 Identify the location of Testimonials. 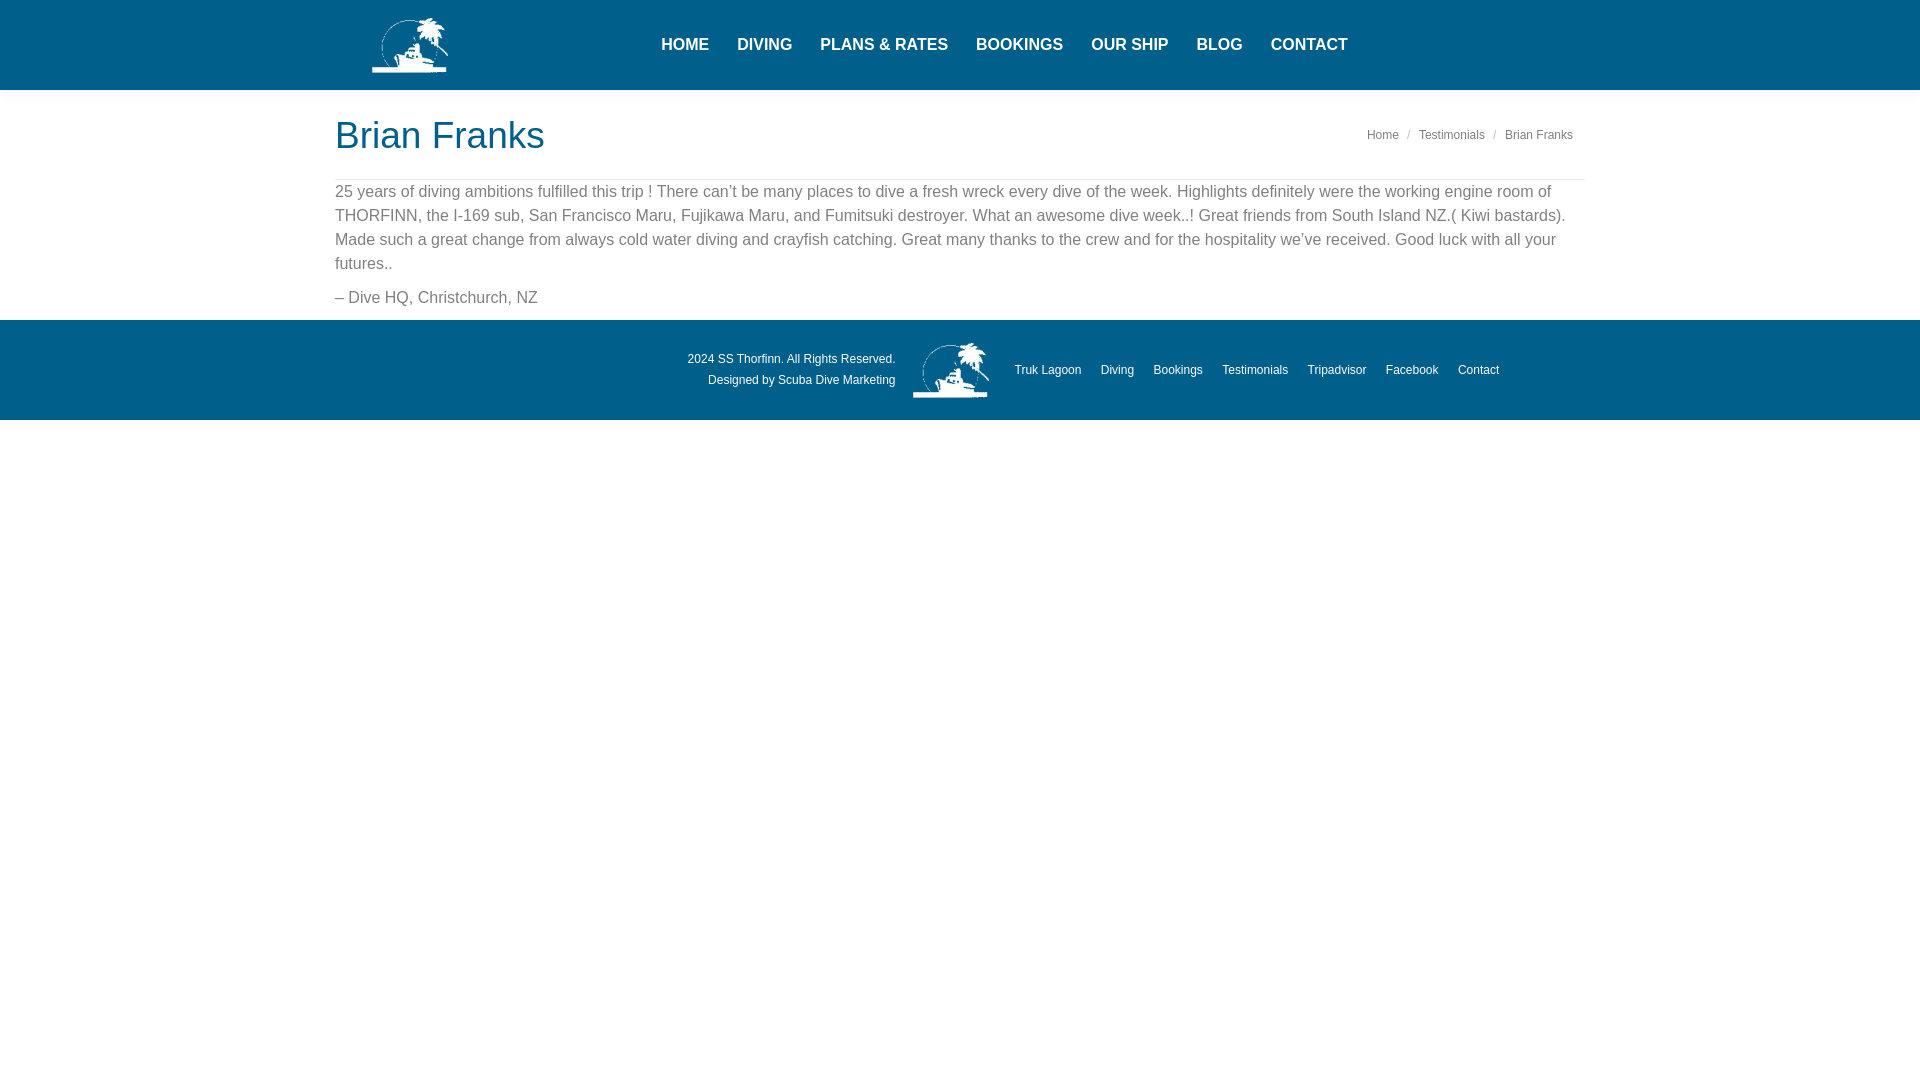
(1451, 134).